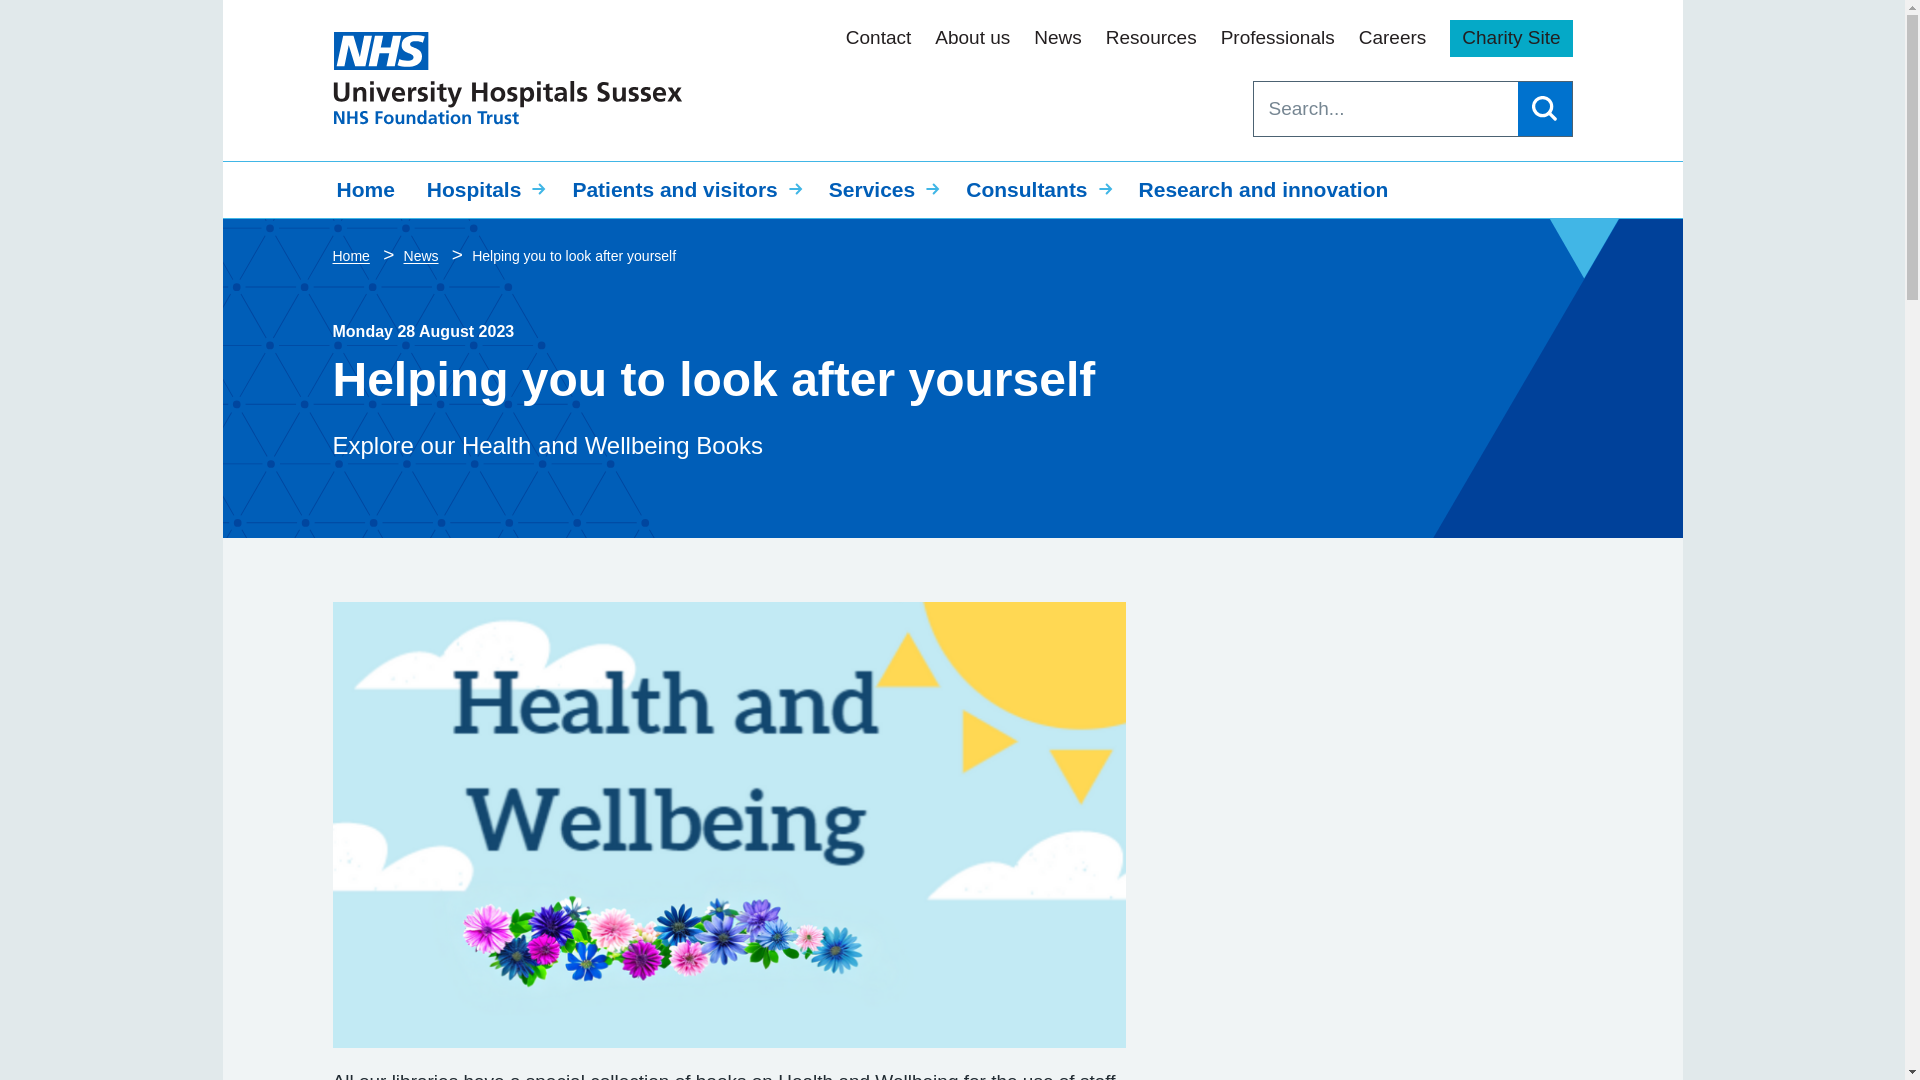 Image resolution: width=1920 pixels, height=1080 pixels. Describe the element at coordinates (1278, 38) in the screenshot. I see `Professionals` at that location.